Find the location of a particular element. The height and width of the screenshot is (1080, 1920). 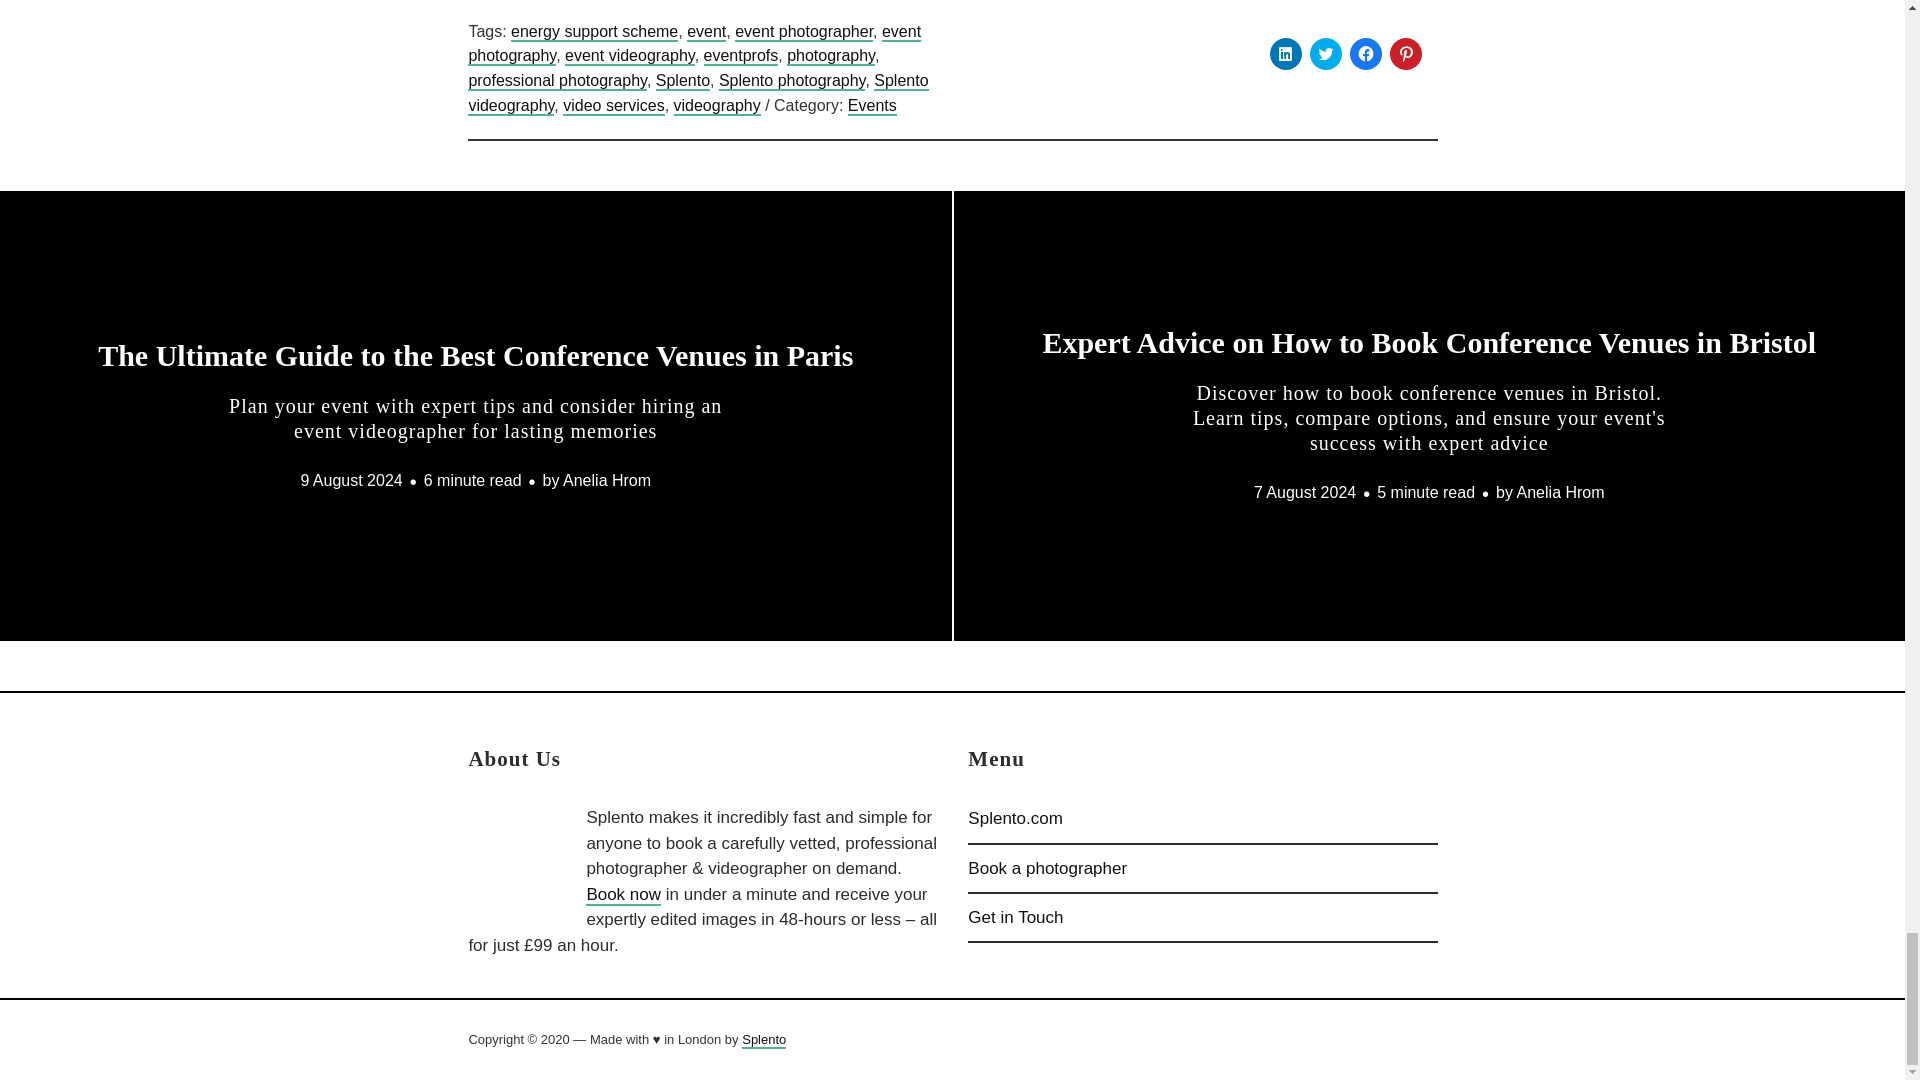

Click to share on LinkedIn is located at coordinates (1285, 54).